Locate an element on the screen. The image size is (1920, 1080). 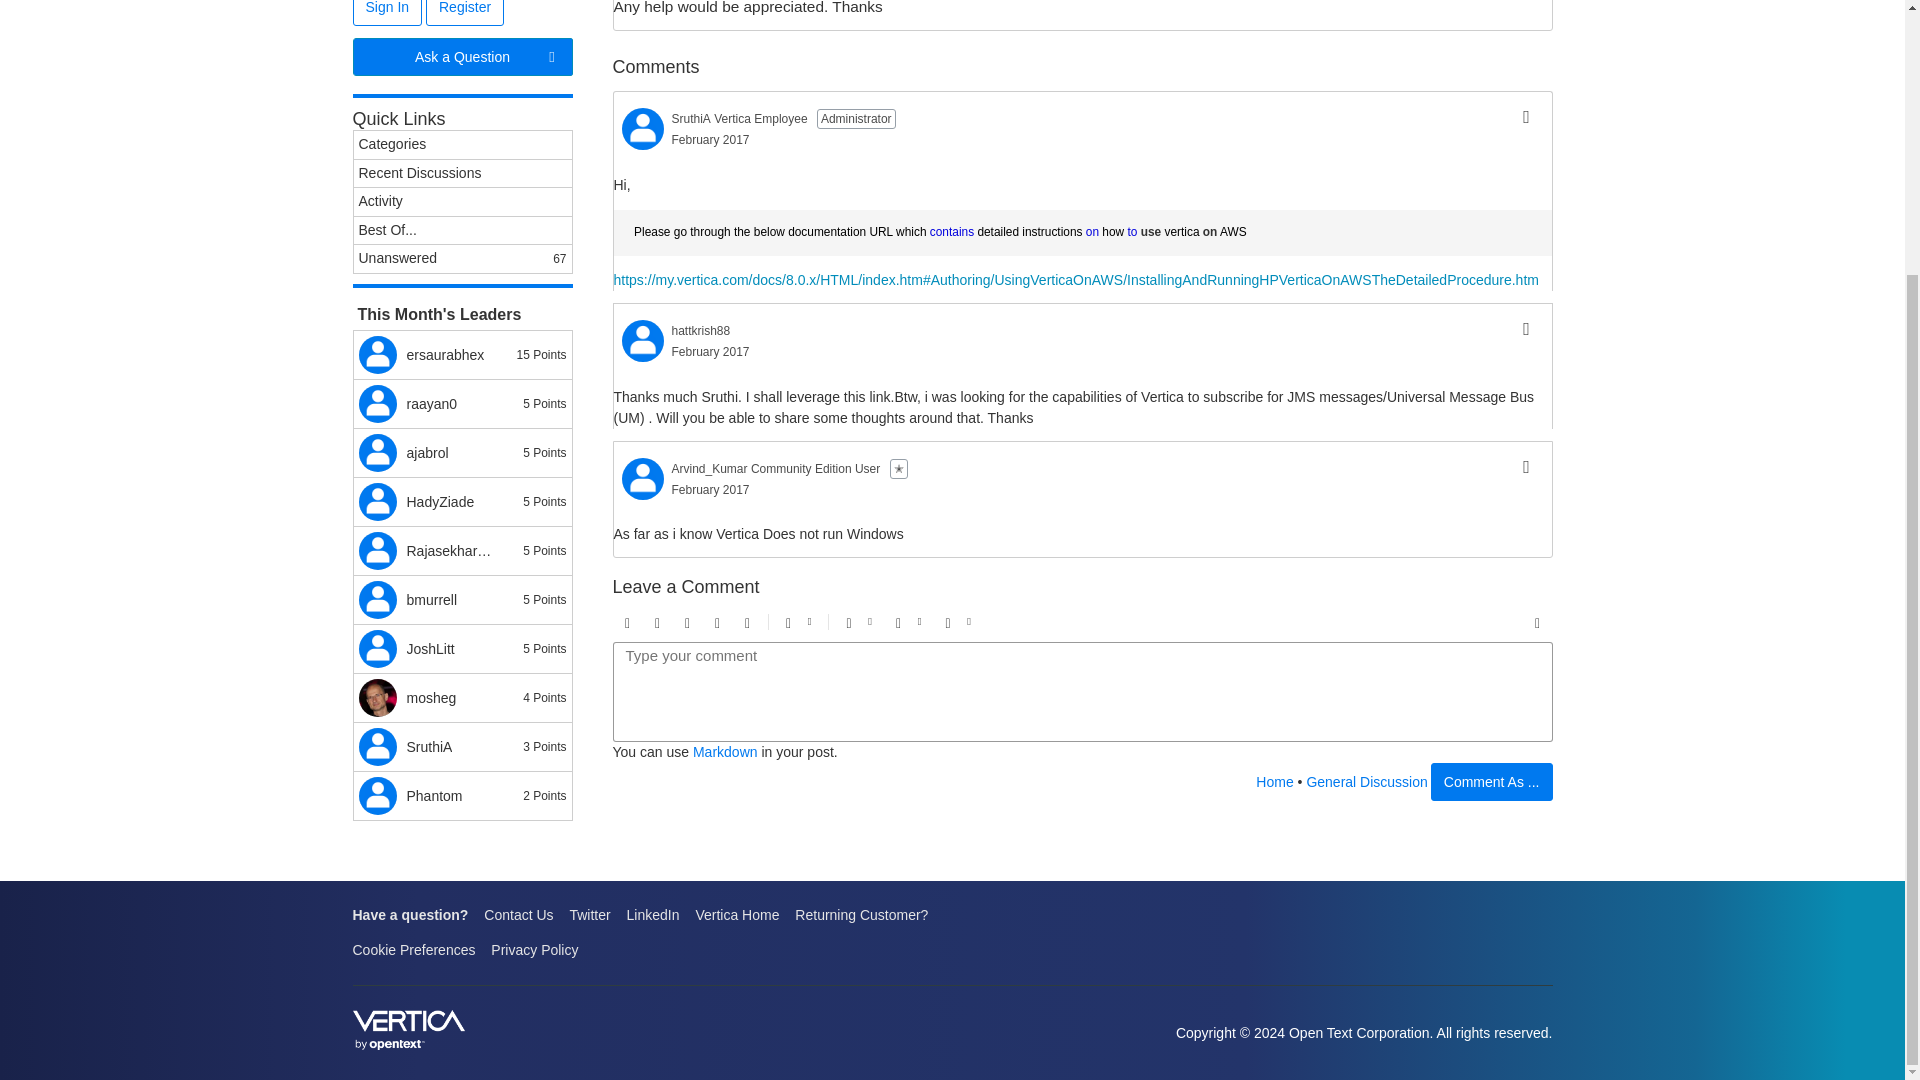
Italic is located at coordinates (658, 624).